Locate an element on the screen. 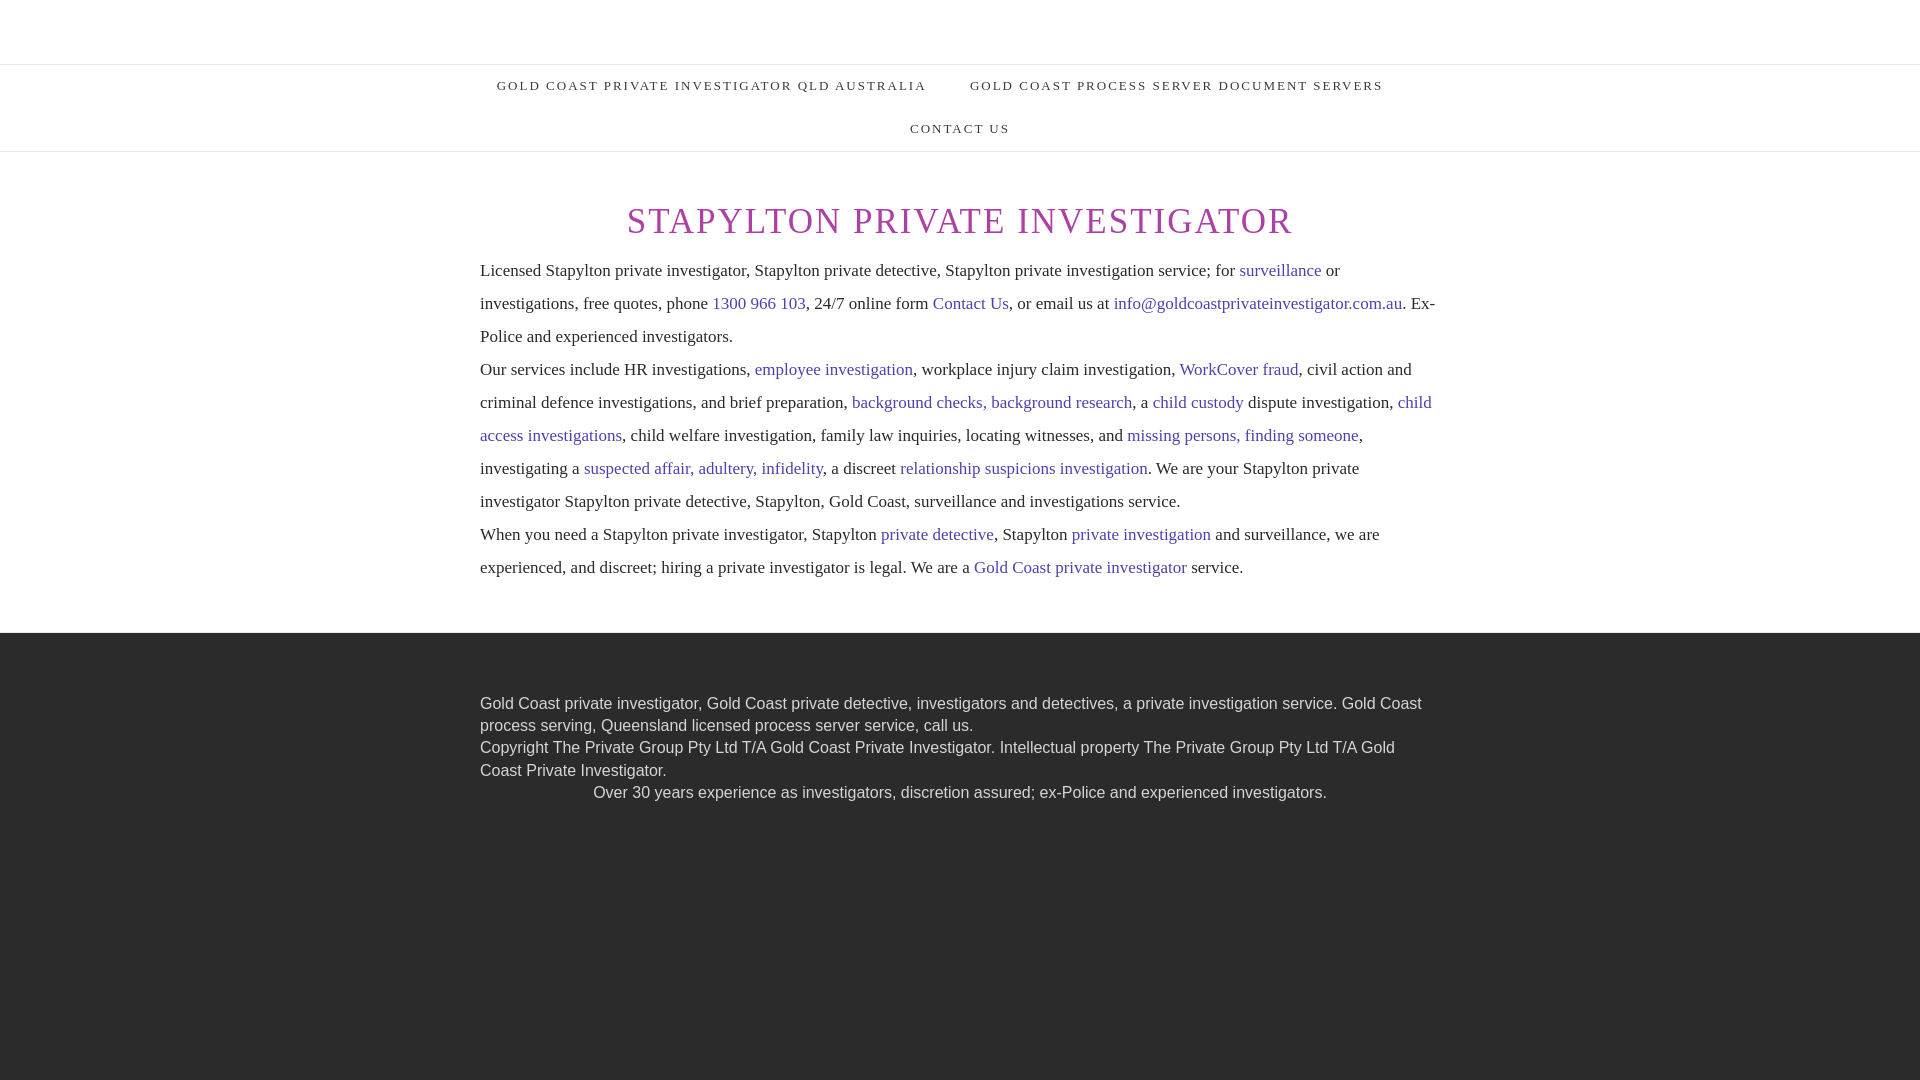 The width and height of the screenshot is (1920, 1080). private investigation is located at coordinates (1142, 534).